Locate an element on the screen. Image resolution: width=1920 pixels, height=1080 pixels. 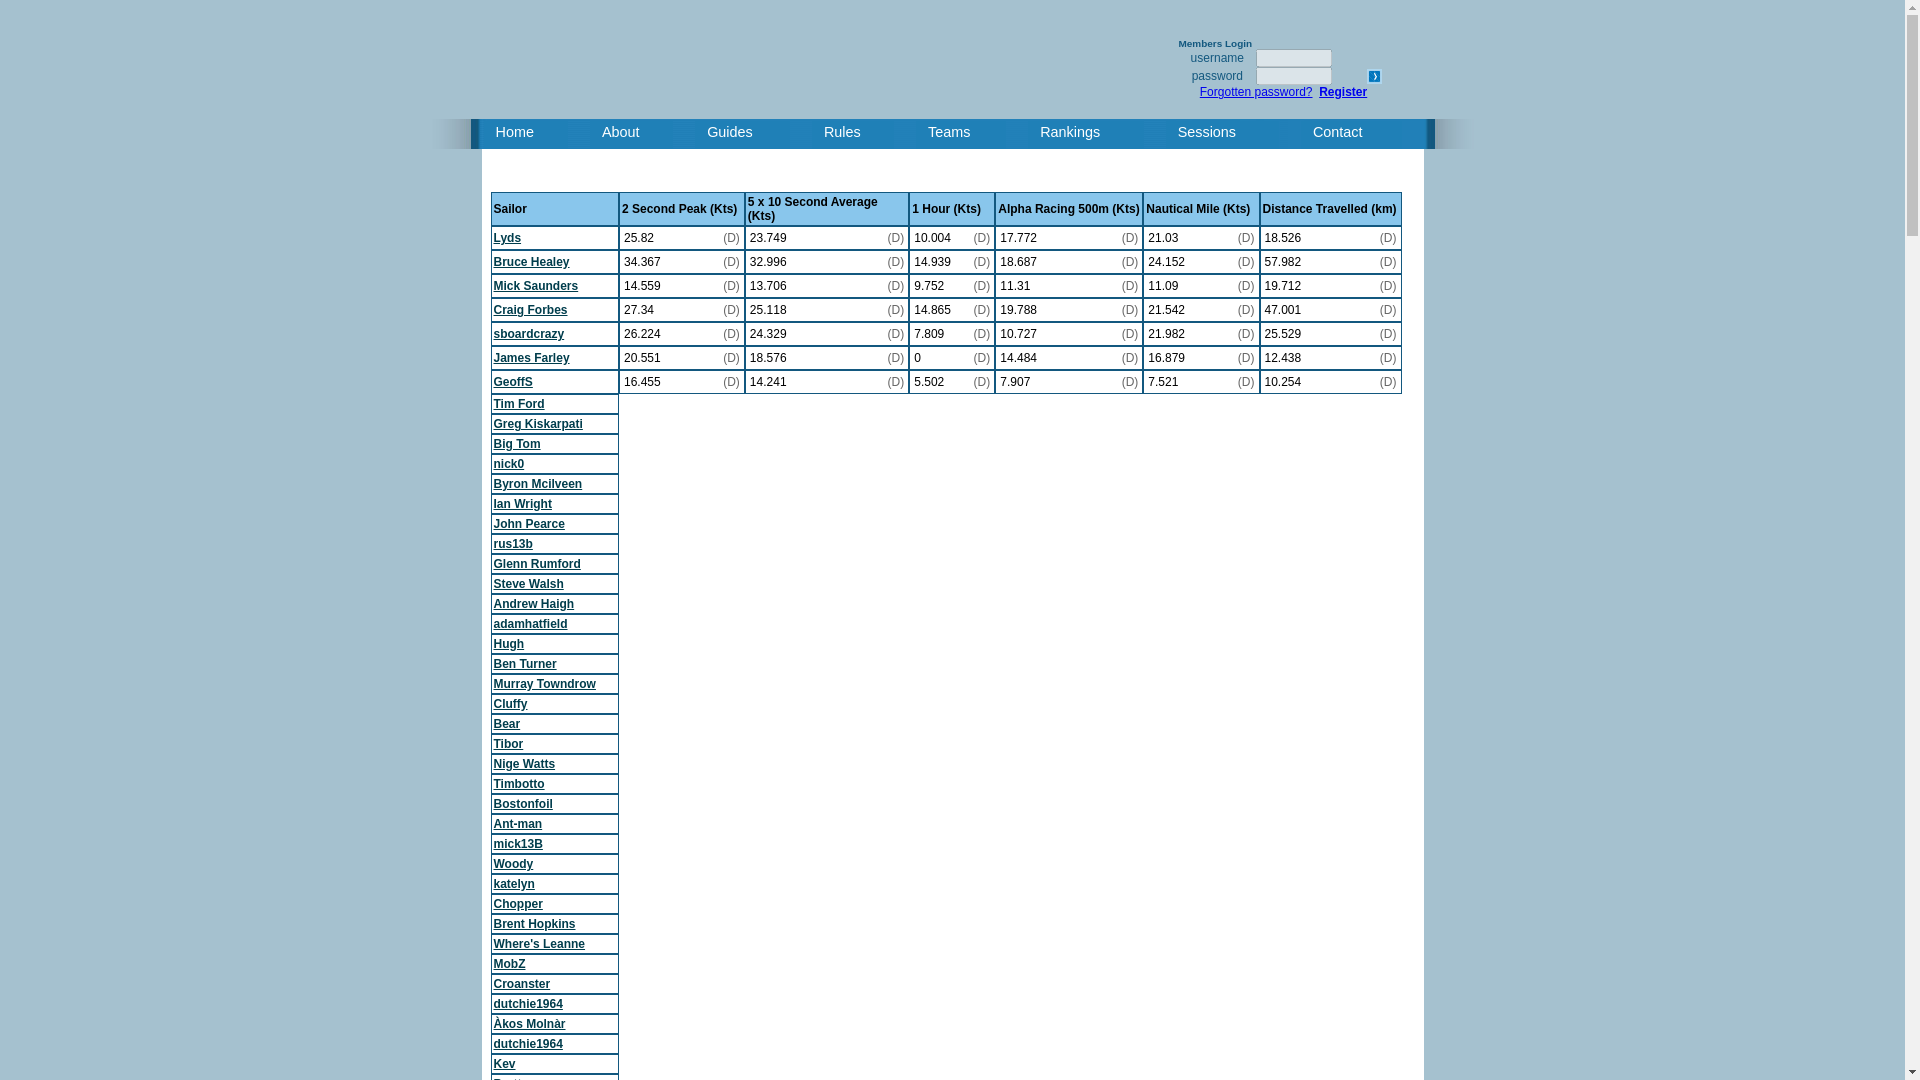
Ian Wright is located at coordinates (522, 503).